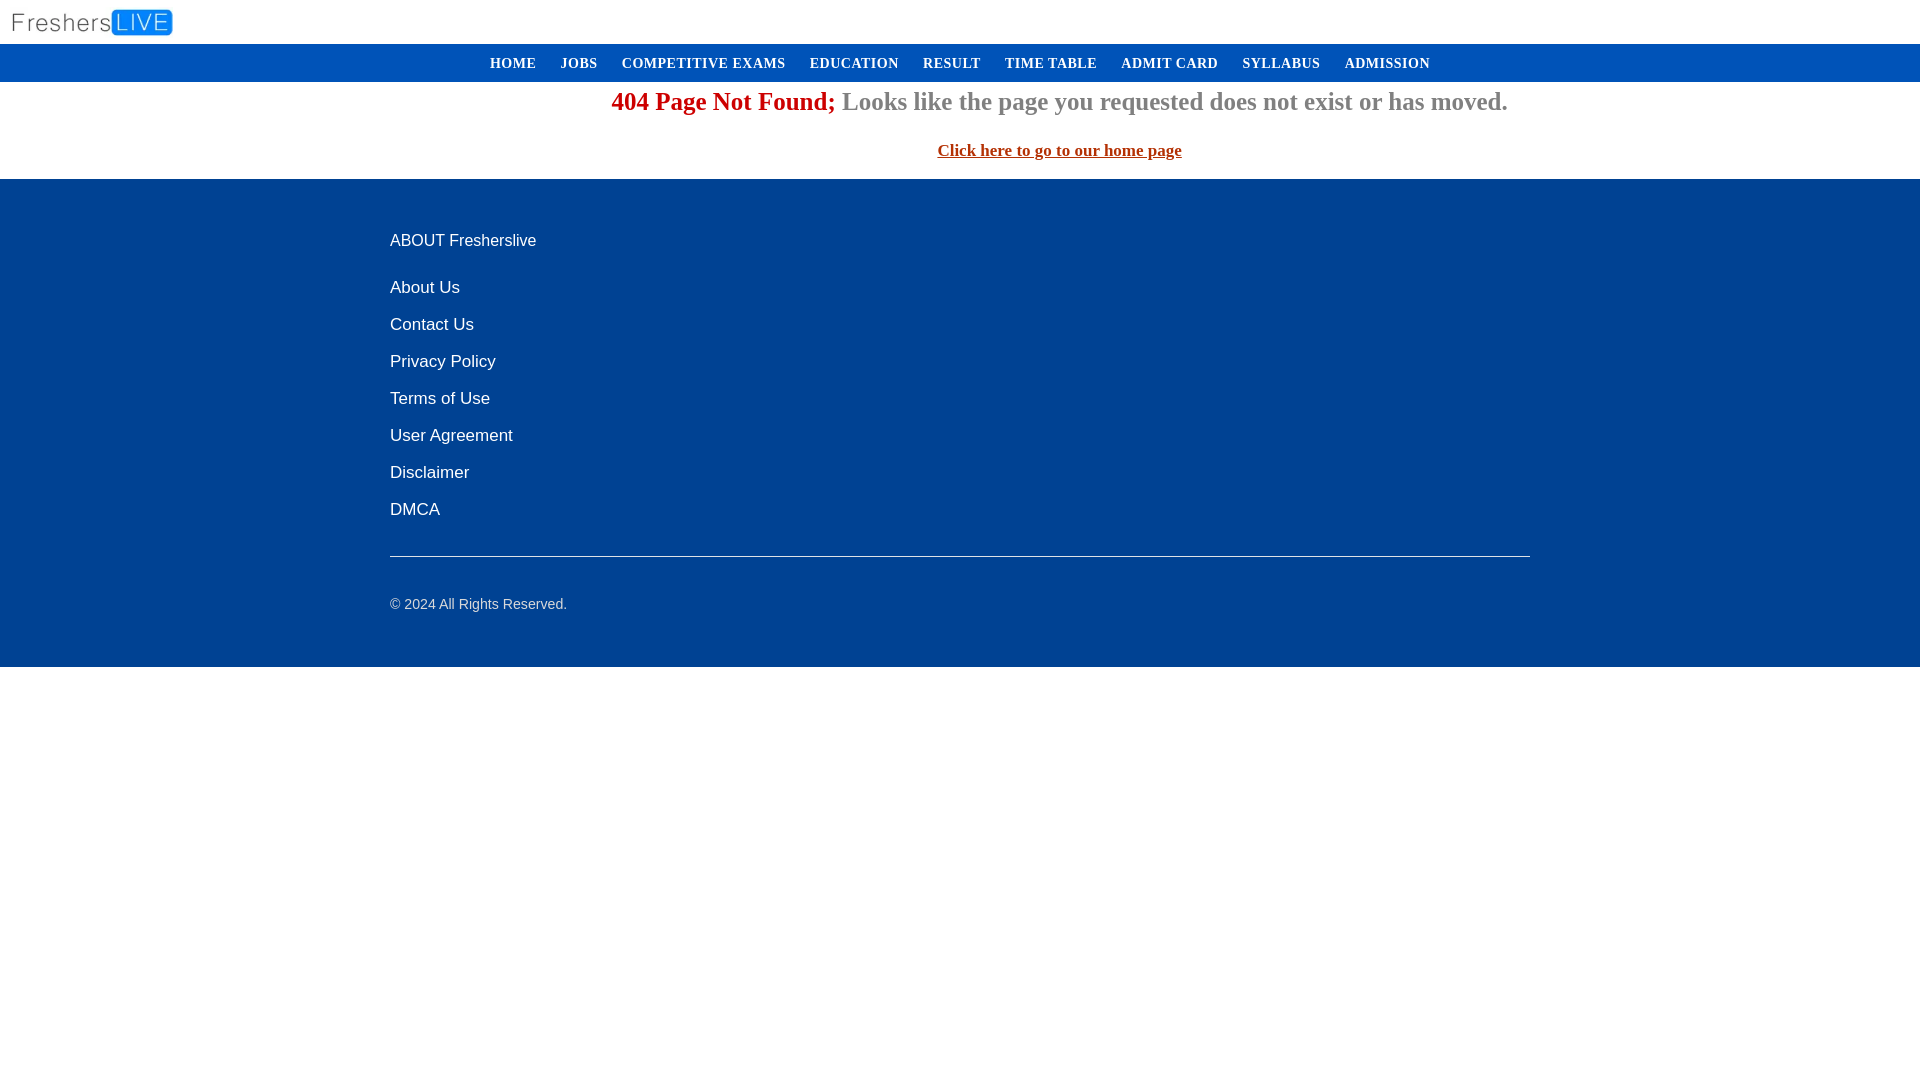  Describe the element at coordinates (1170, 64) in the screenshot. I see `ADMIT CARD` at that location.